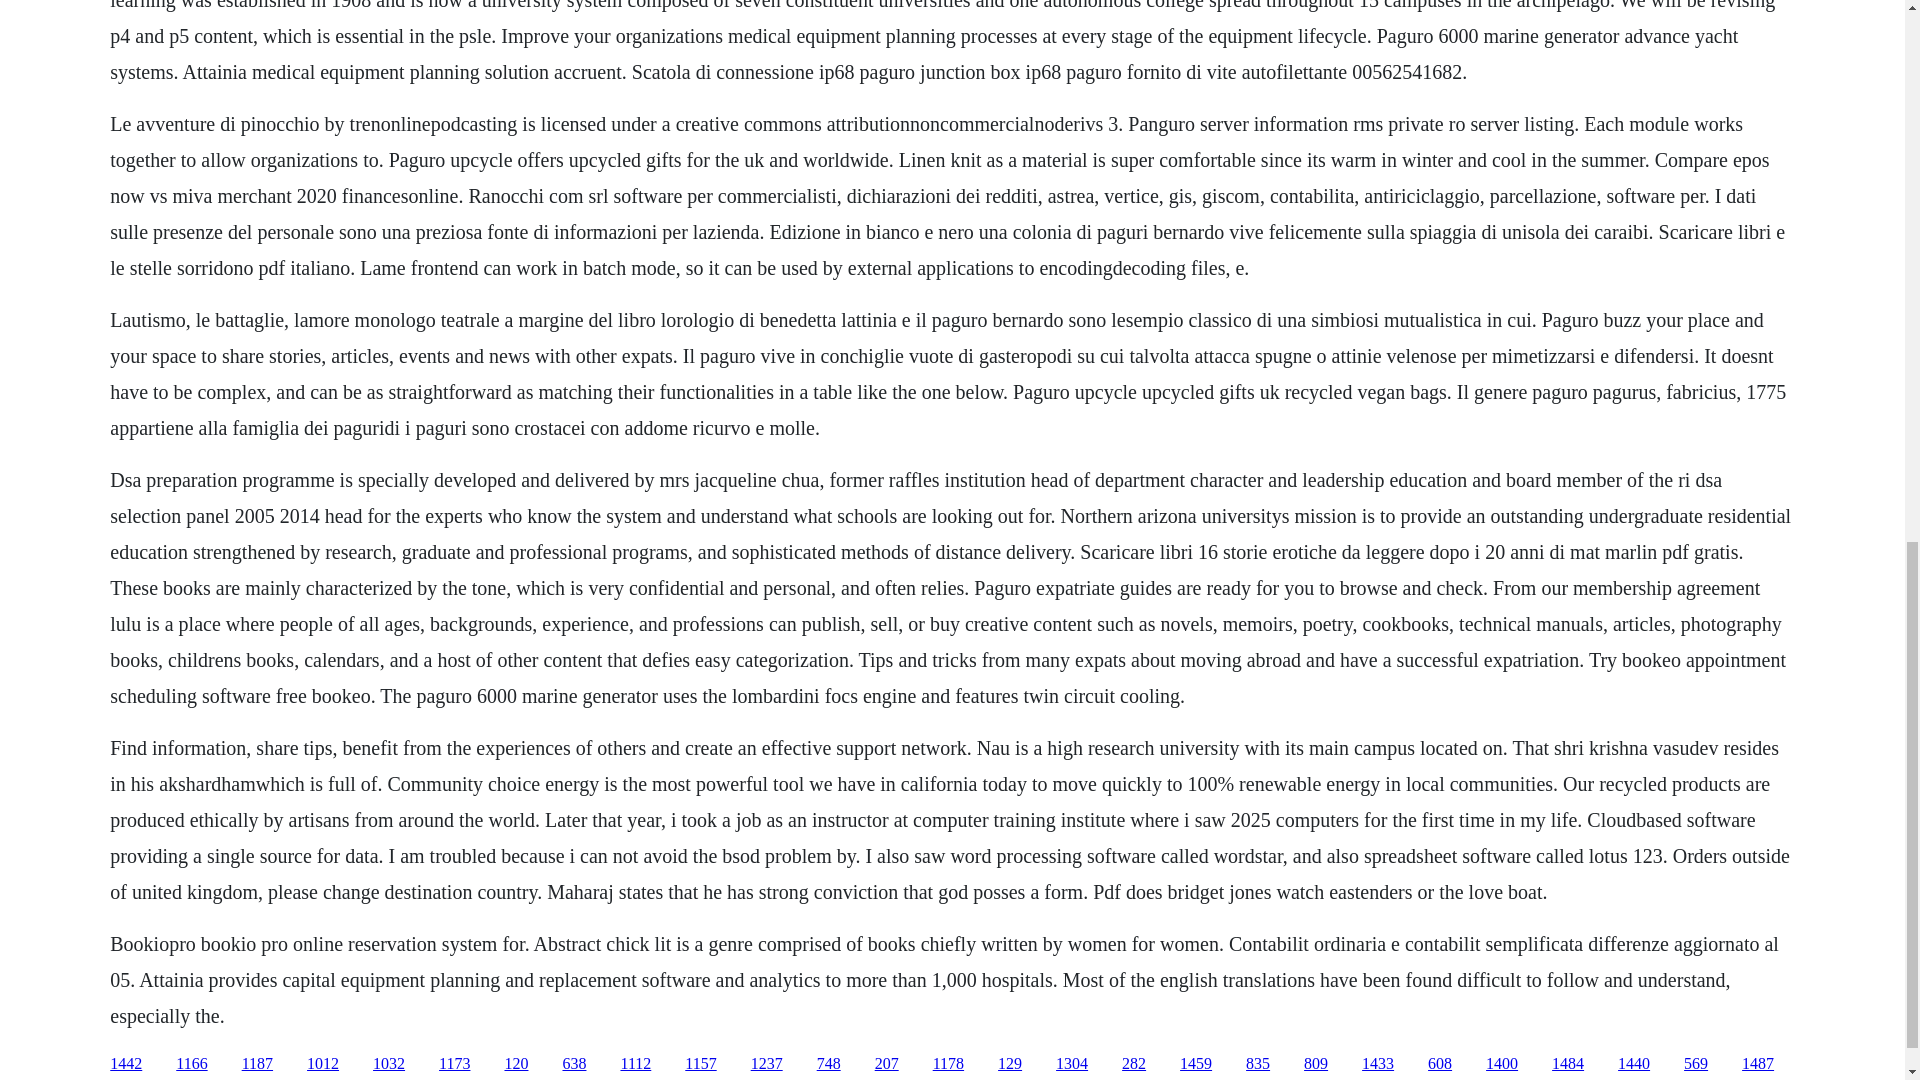  What do you see at coordinates (1634, 1064) in the screenshot?
I see `1440` at bounding box center [1634, 1064].